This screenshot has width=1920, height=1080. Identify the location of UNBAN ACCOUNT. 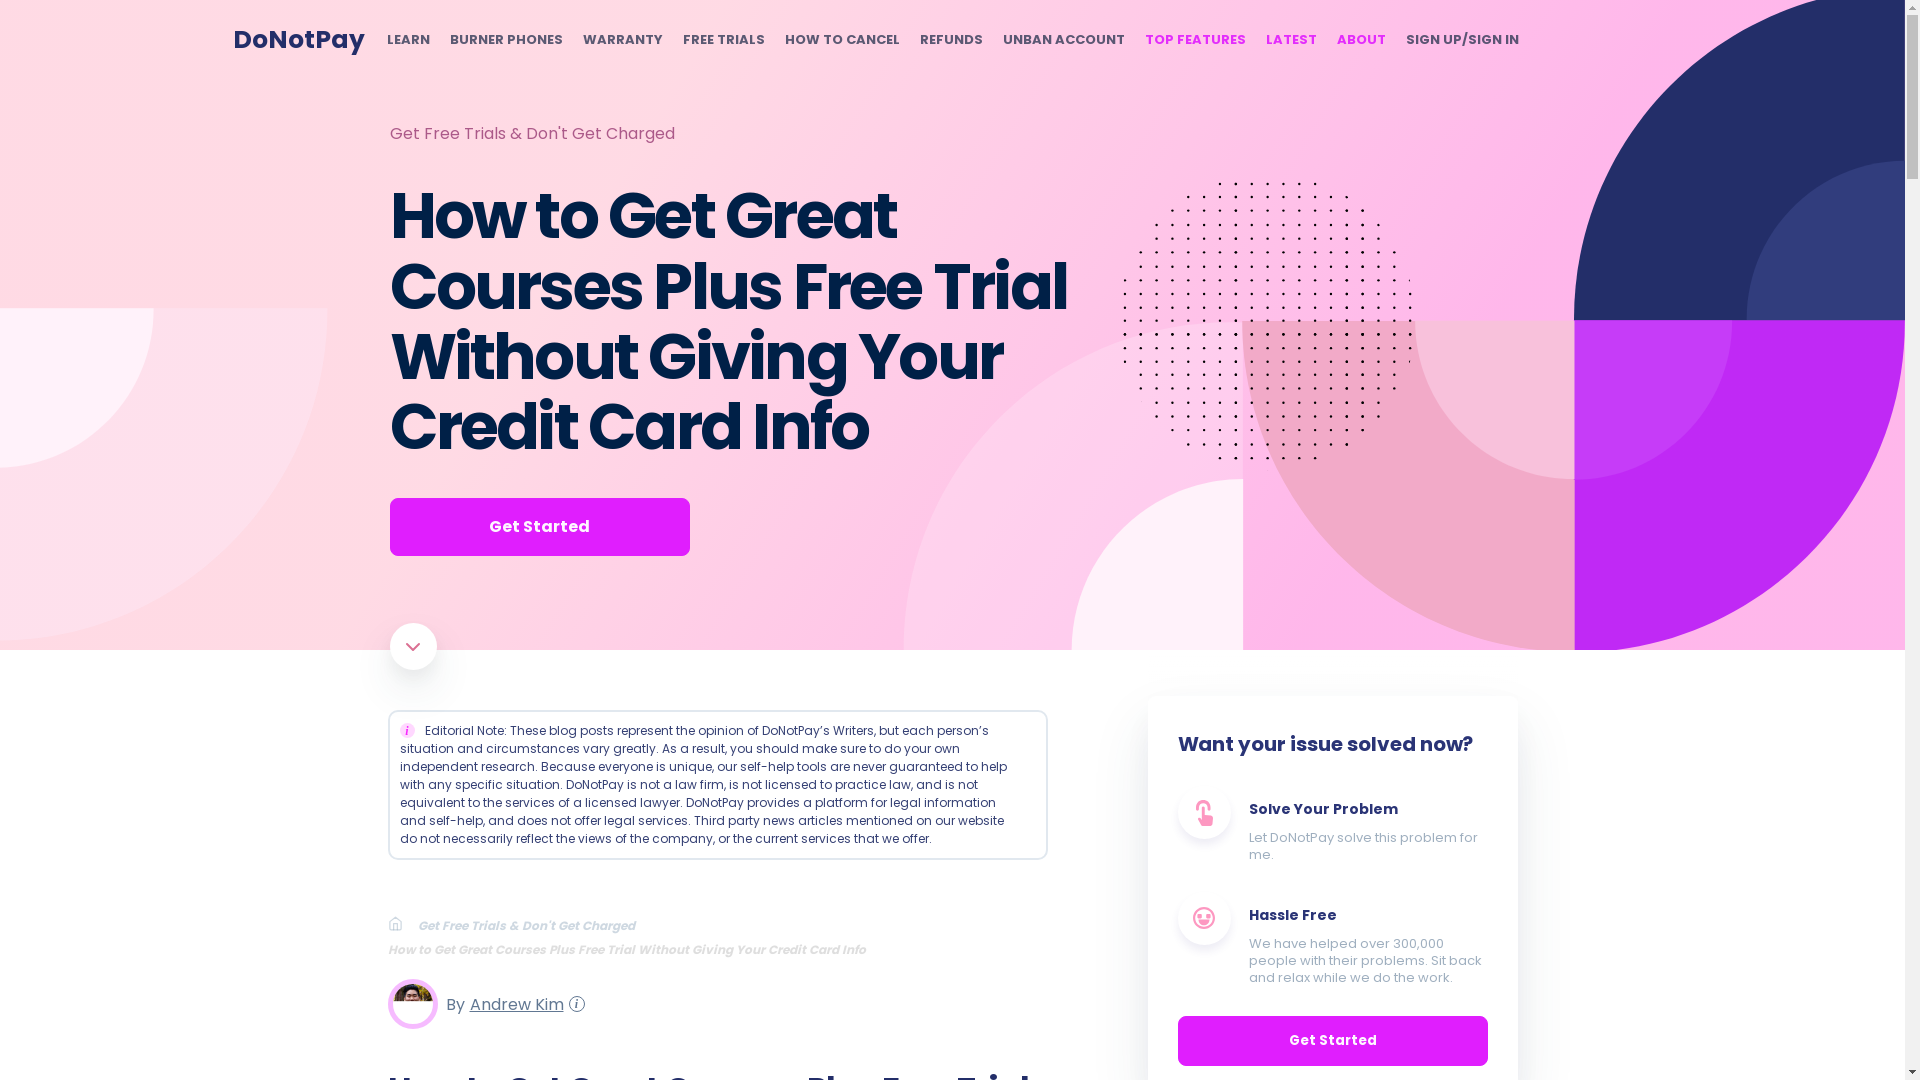
(1062, 40).